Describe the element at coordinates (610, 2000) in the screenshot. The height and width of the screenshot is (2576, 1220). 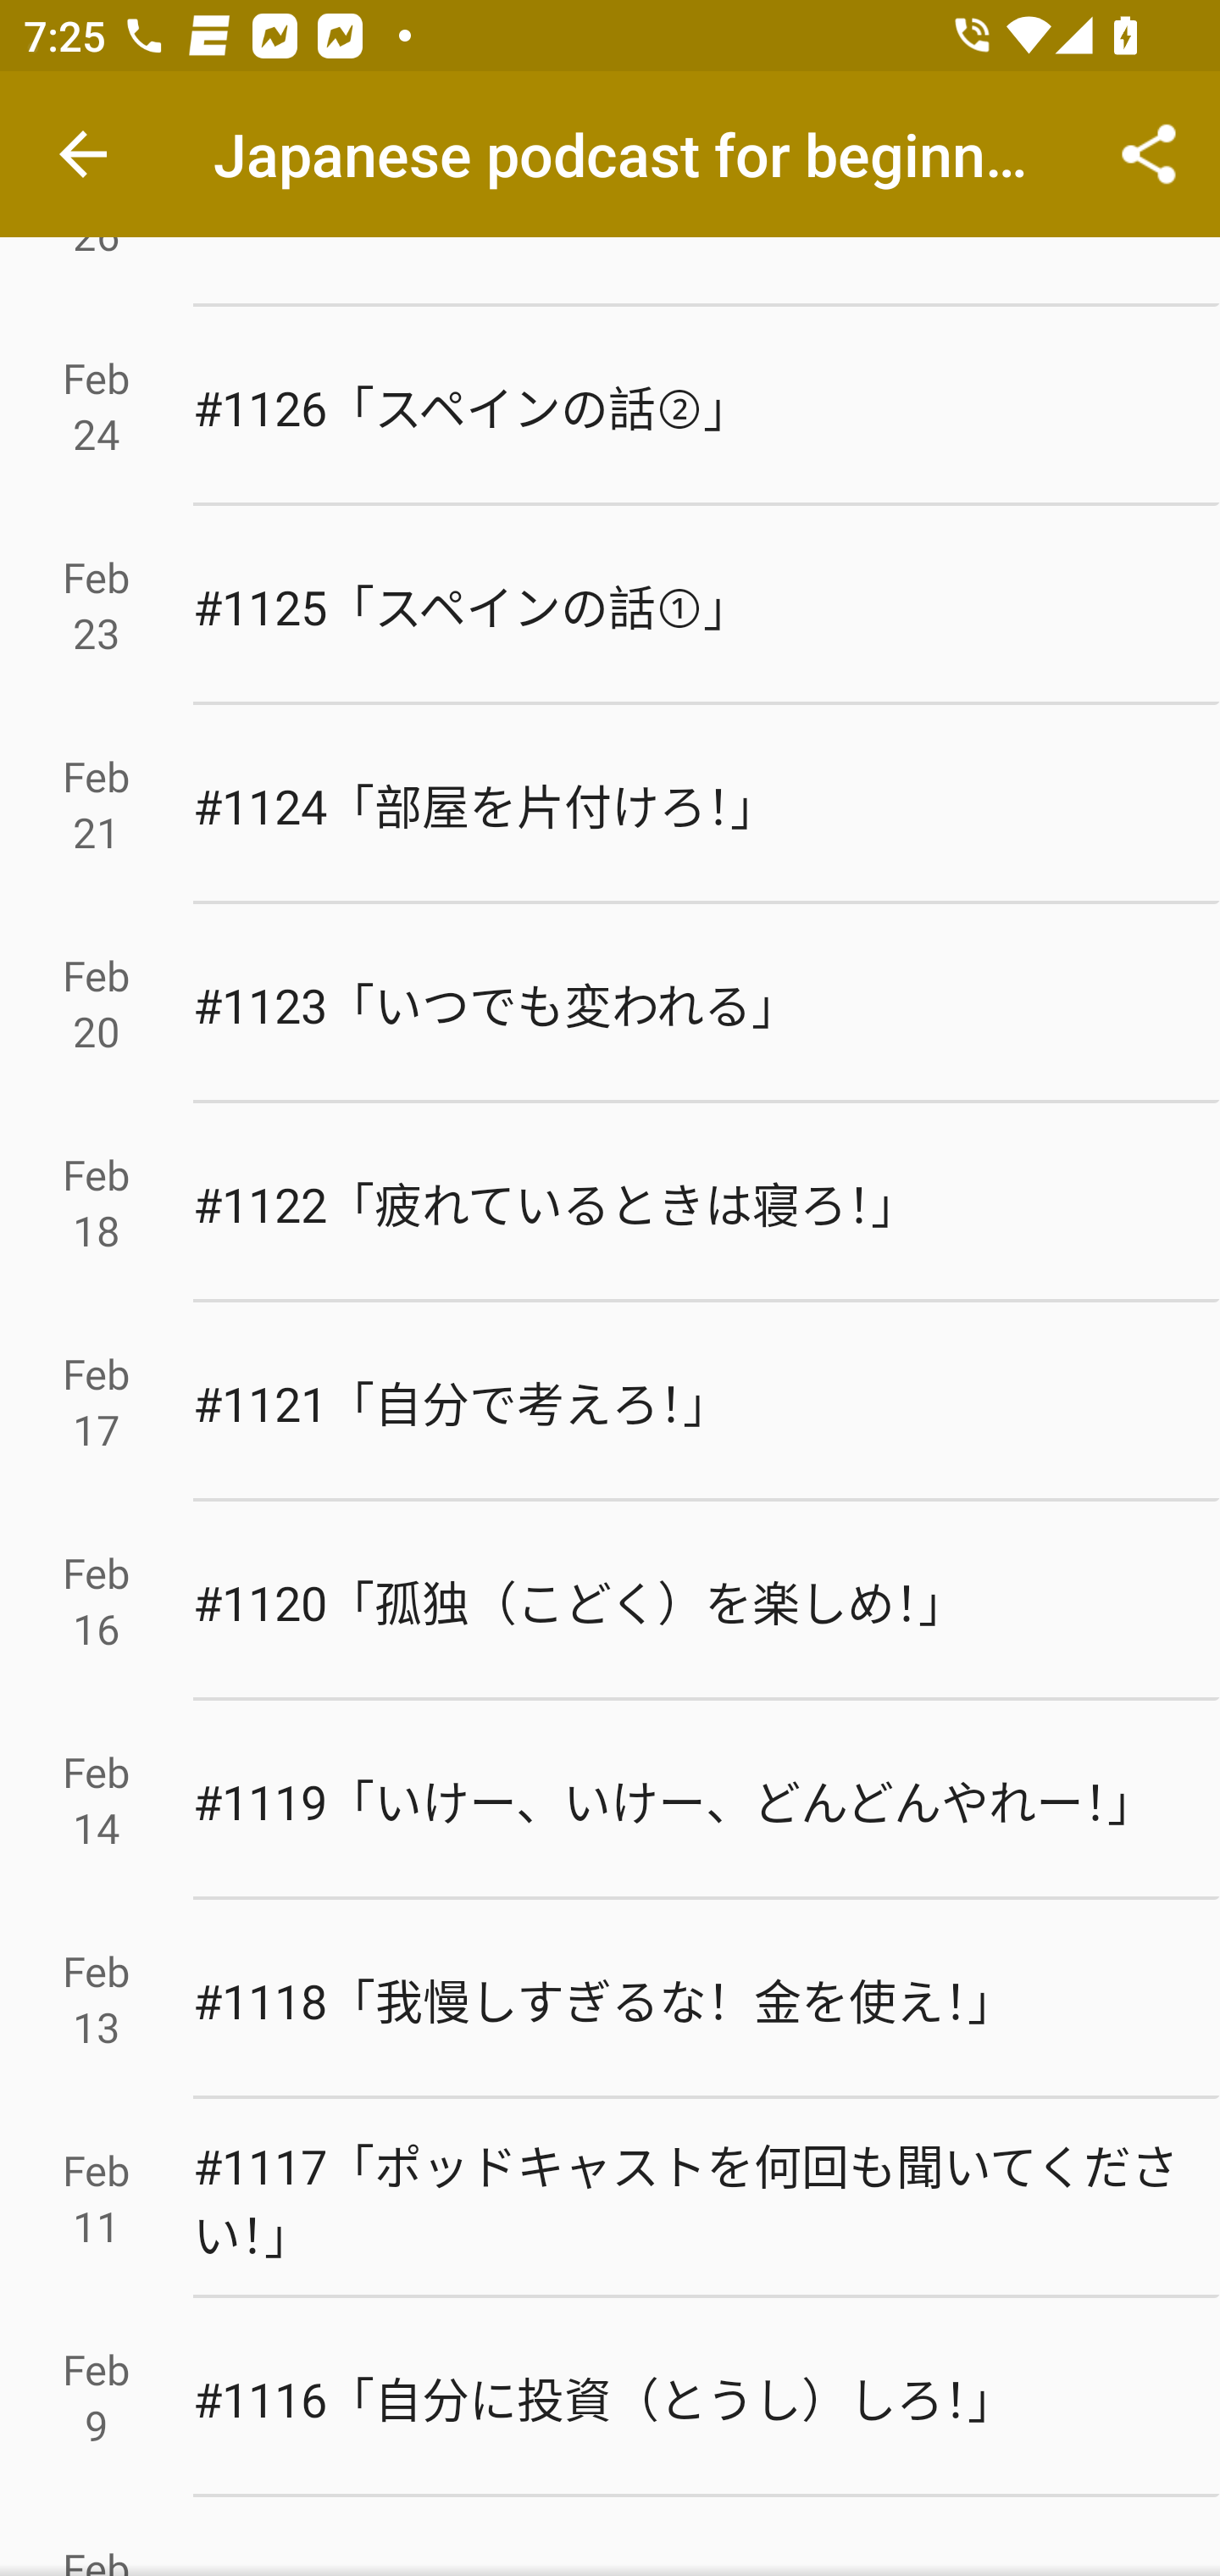
I see `Feb 13 #1118「我慢しすぎるな！金を使え！」` at that location.